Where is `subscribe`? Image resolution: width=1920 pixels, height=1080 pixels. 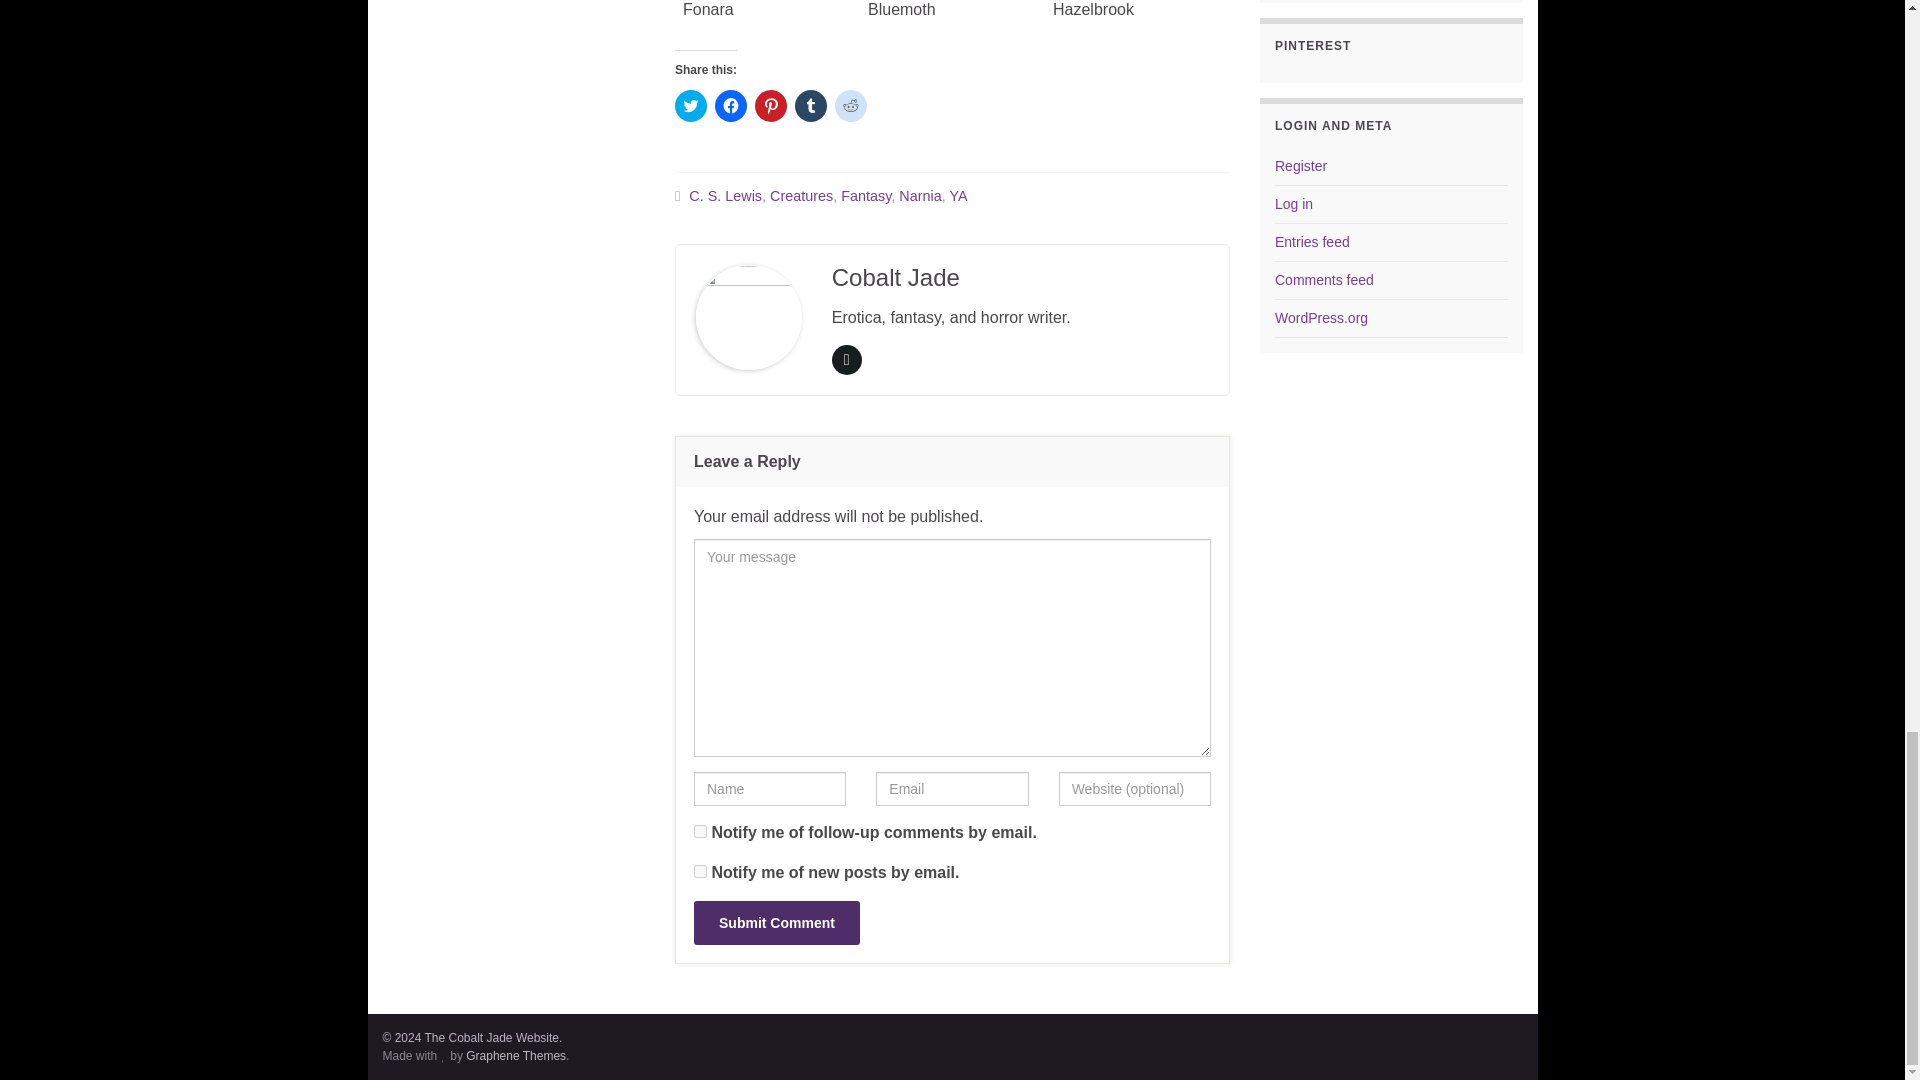
subscribe is located at coordinates (700, 832).